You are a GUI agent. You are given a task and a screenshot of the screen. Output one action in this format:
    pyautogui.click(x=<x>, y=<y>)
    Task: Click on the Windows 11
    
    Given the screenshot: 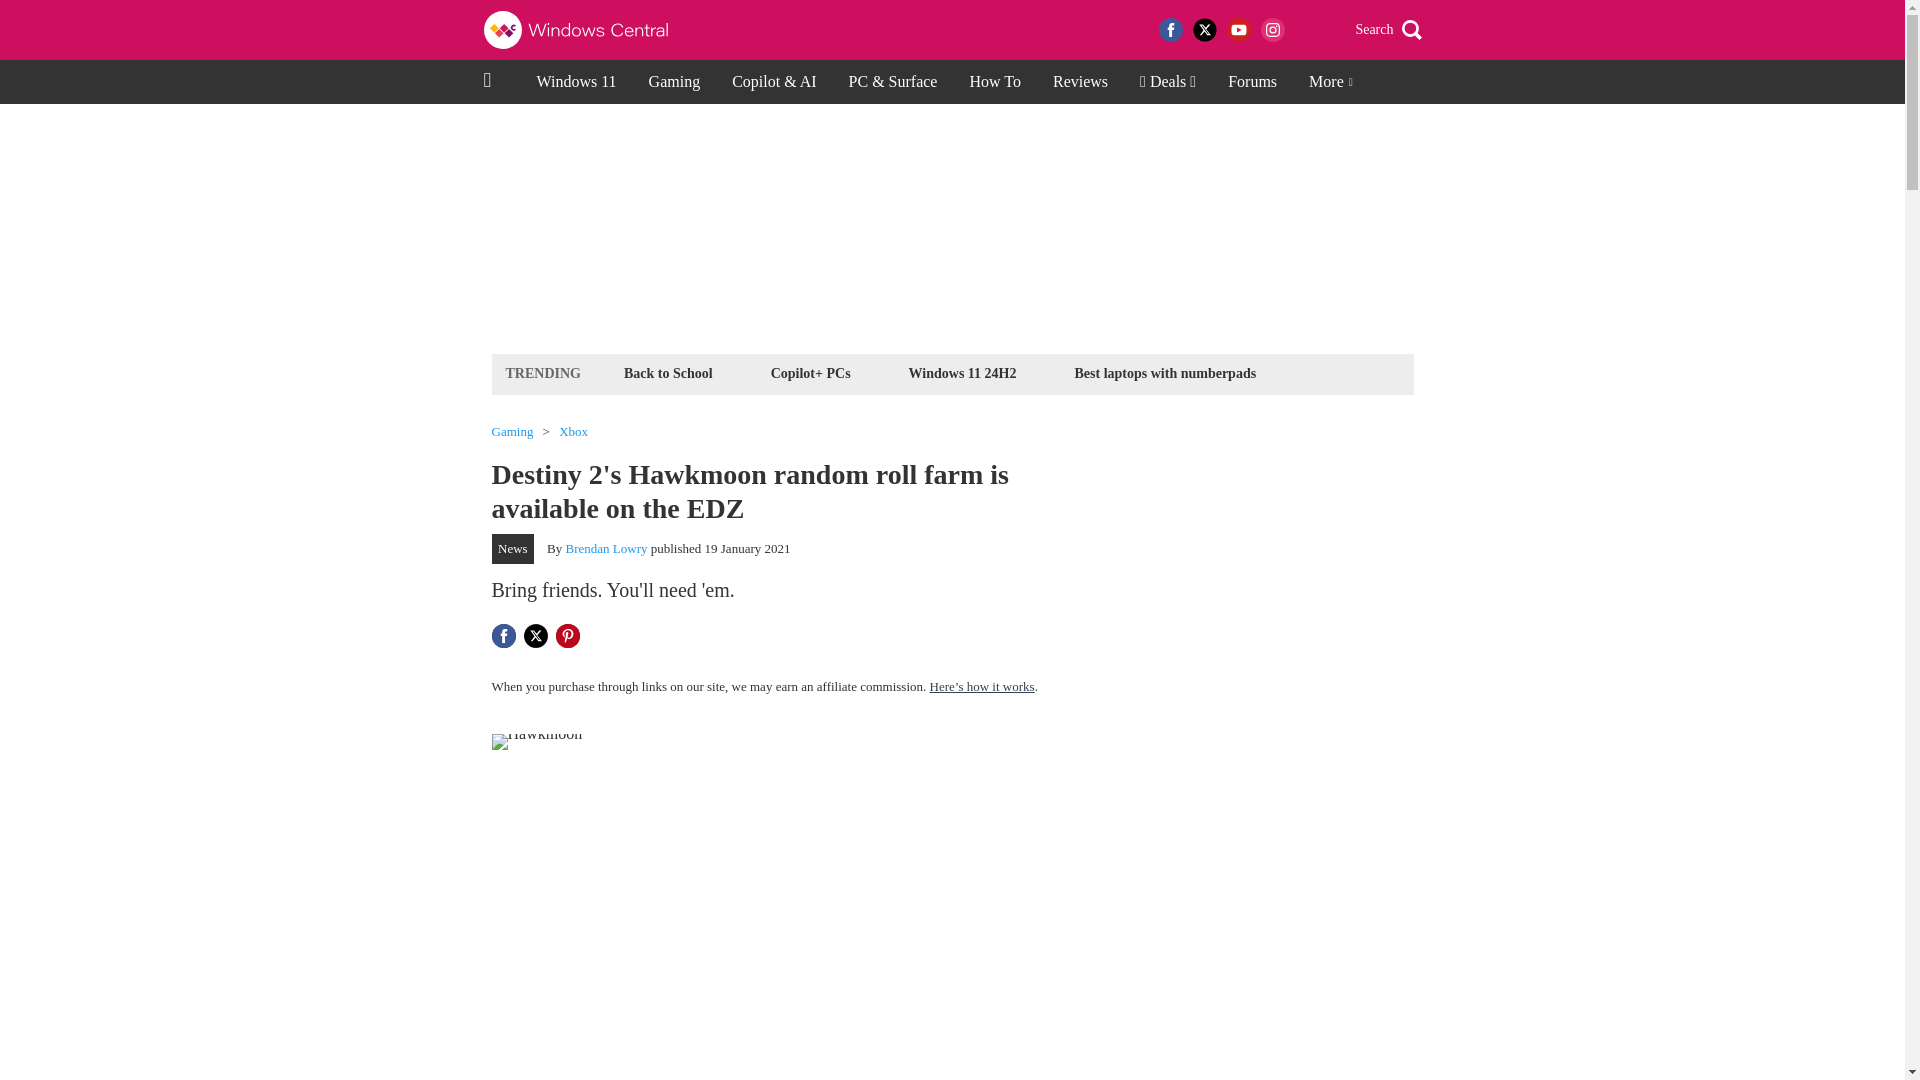 What is the action you would take?
    pyautogui.click(x=576, y=82)
    